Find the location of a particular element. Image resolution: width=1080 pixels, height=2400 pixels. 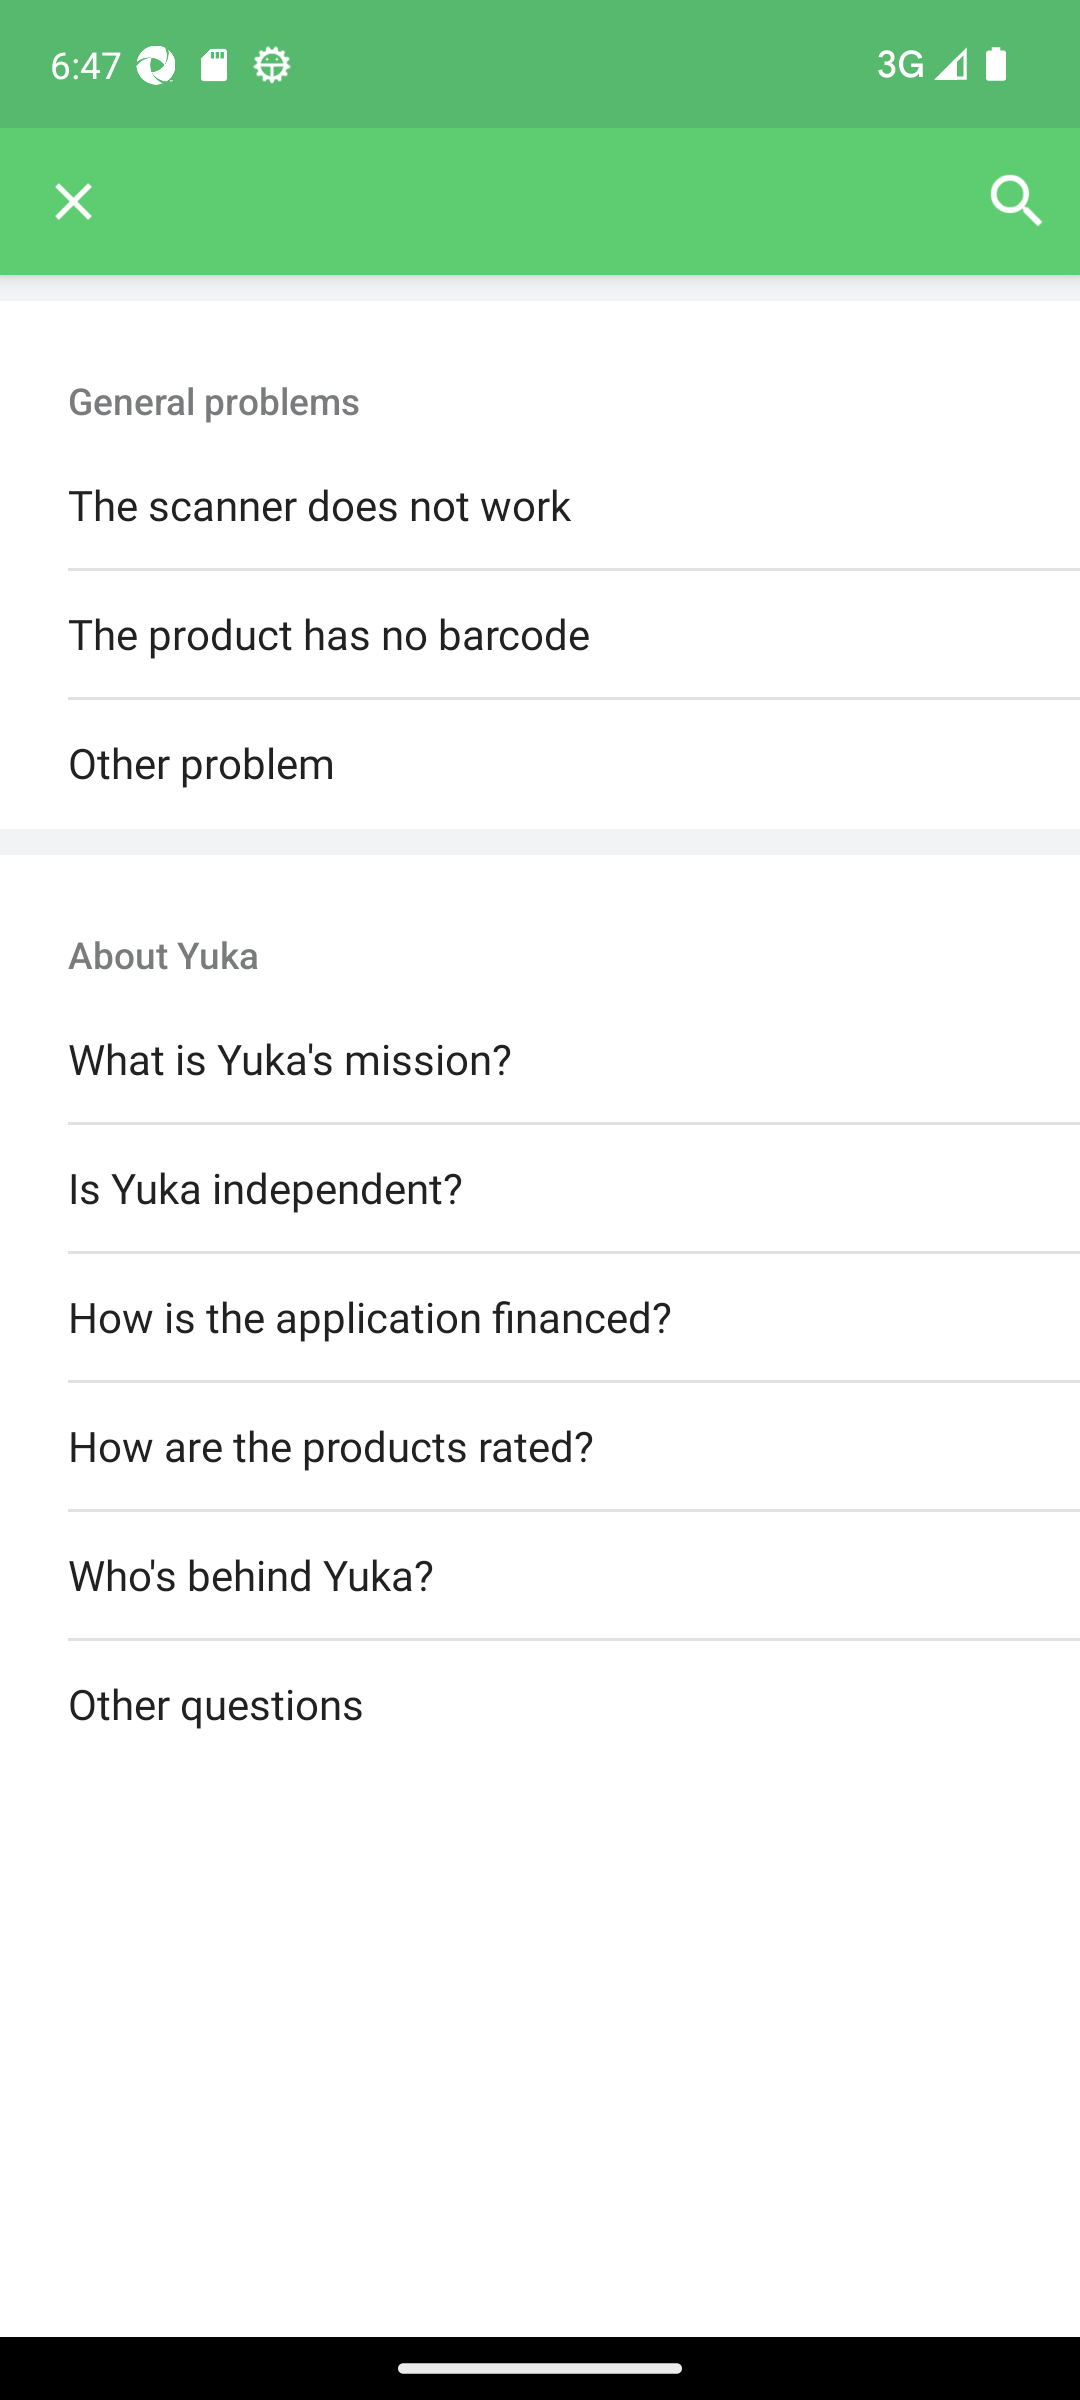

The scanner does not work is located at coordinates (540, 506).